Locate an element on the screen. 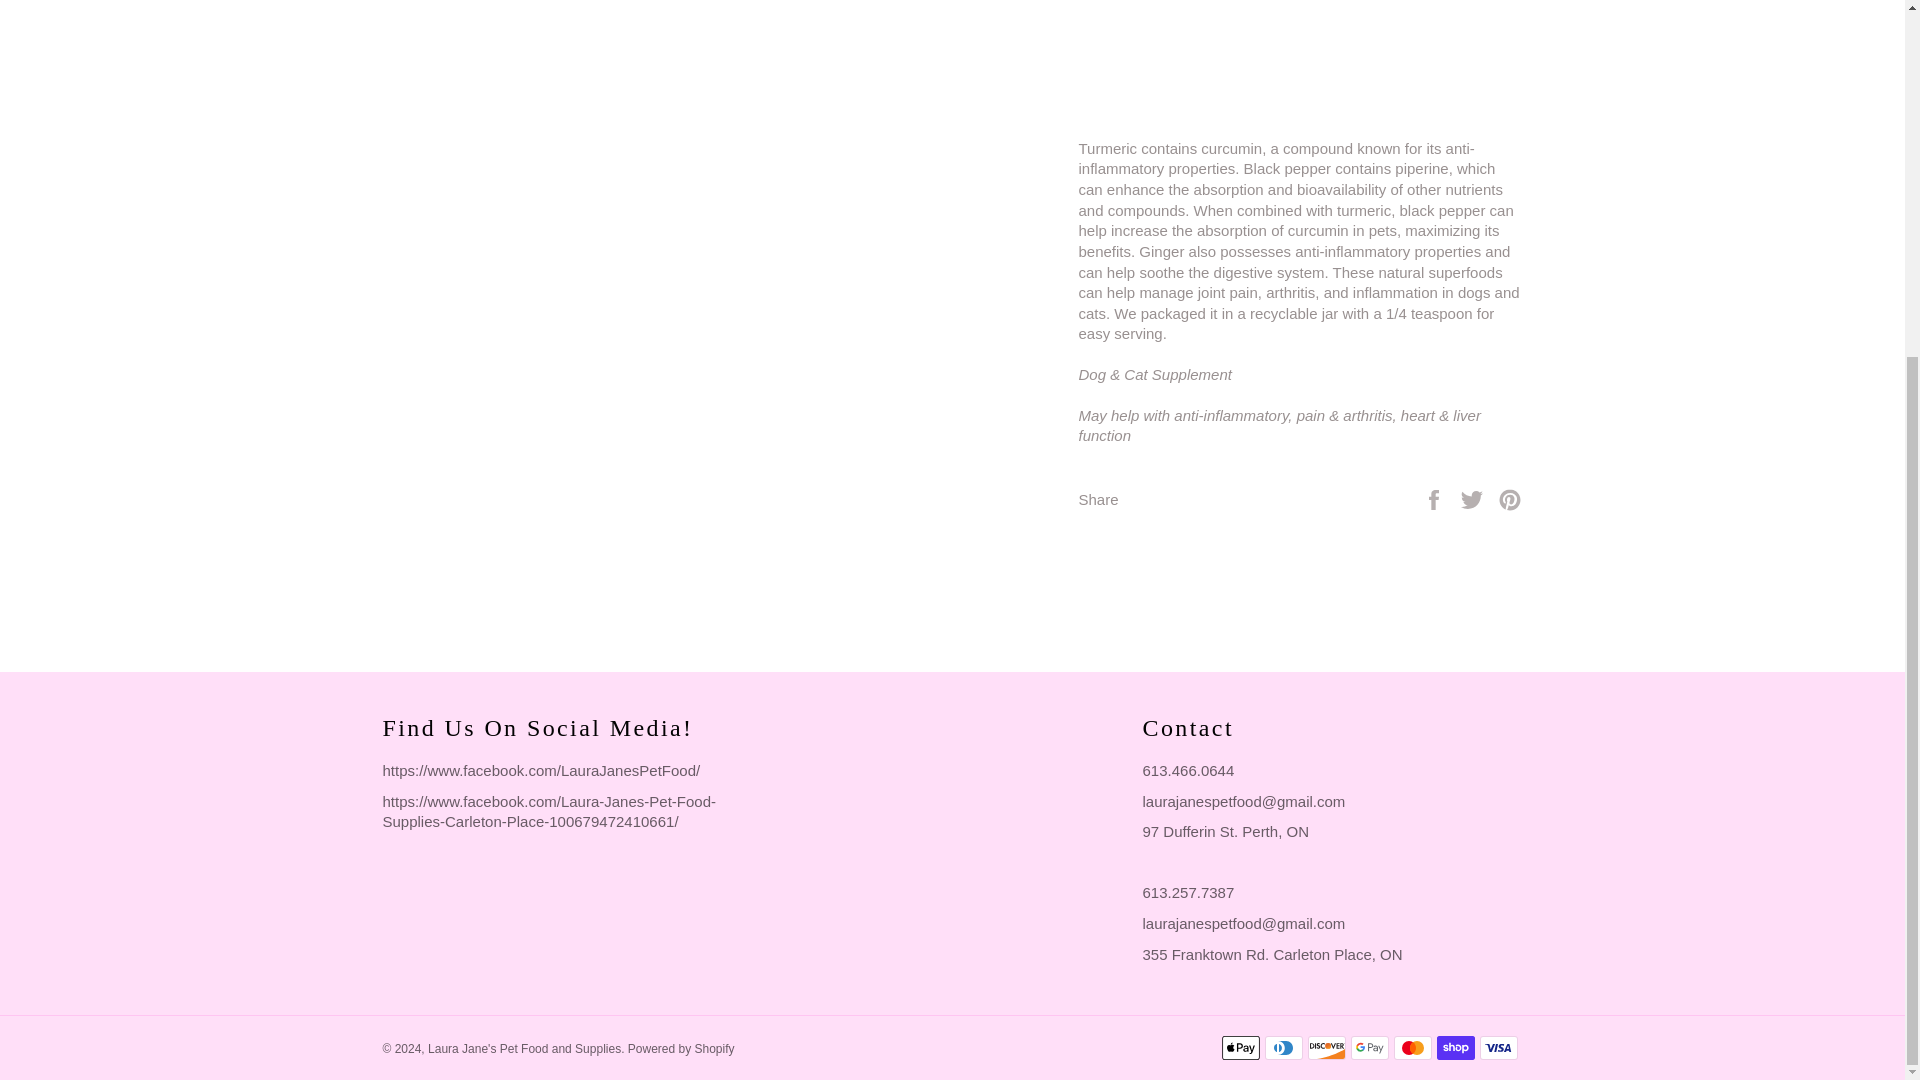  Tweet on Twitter is located at coordinates (1474, 498).